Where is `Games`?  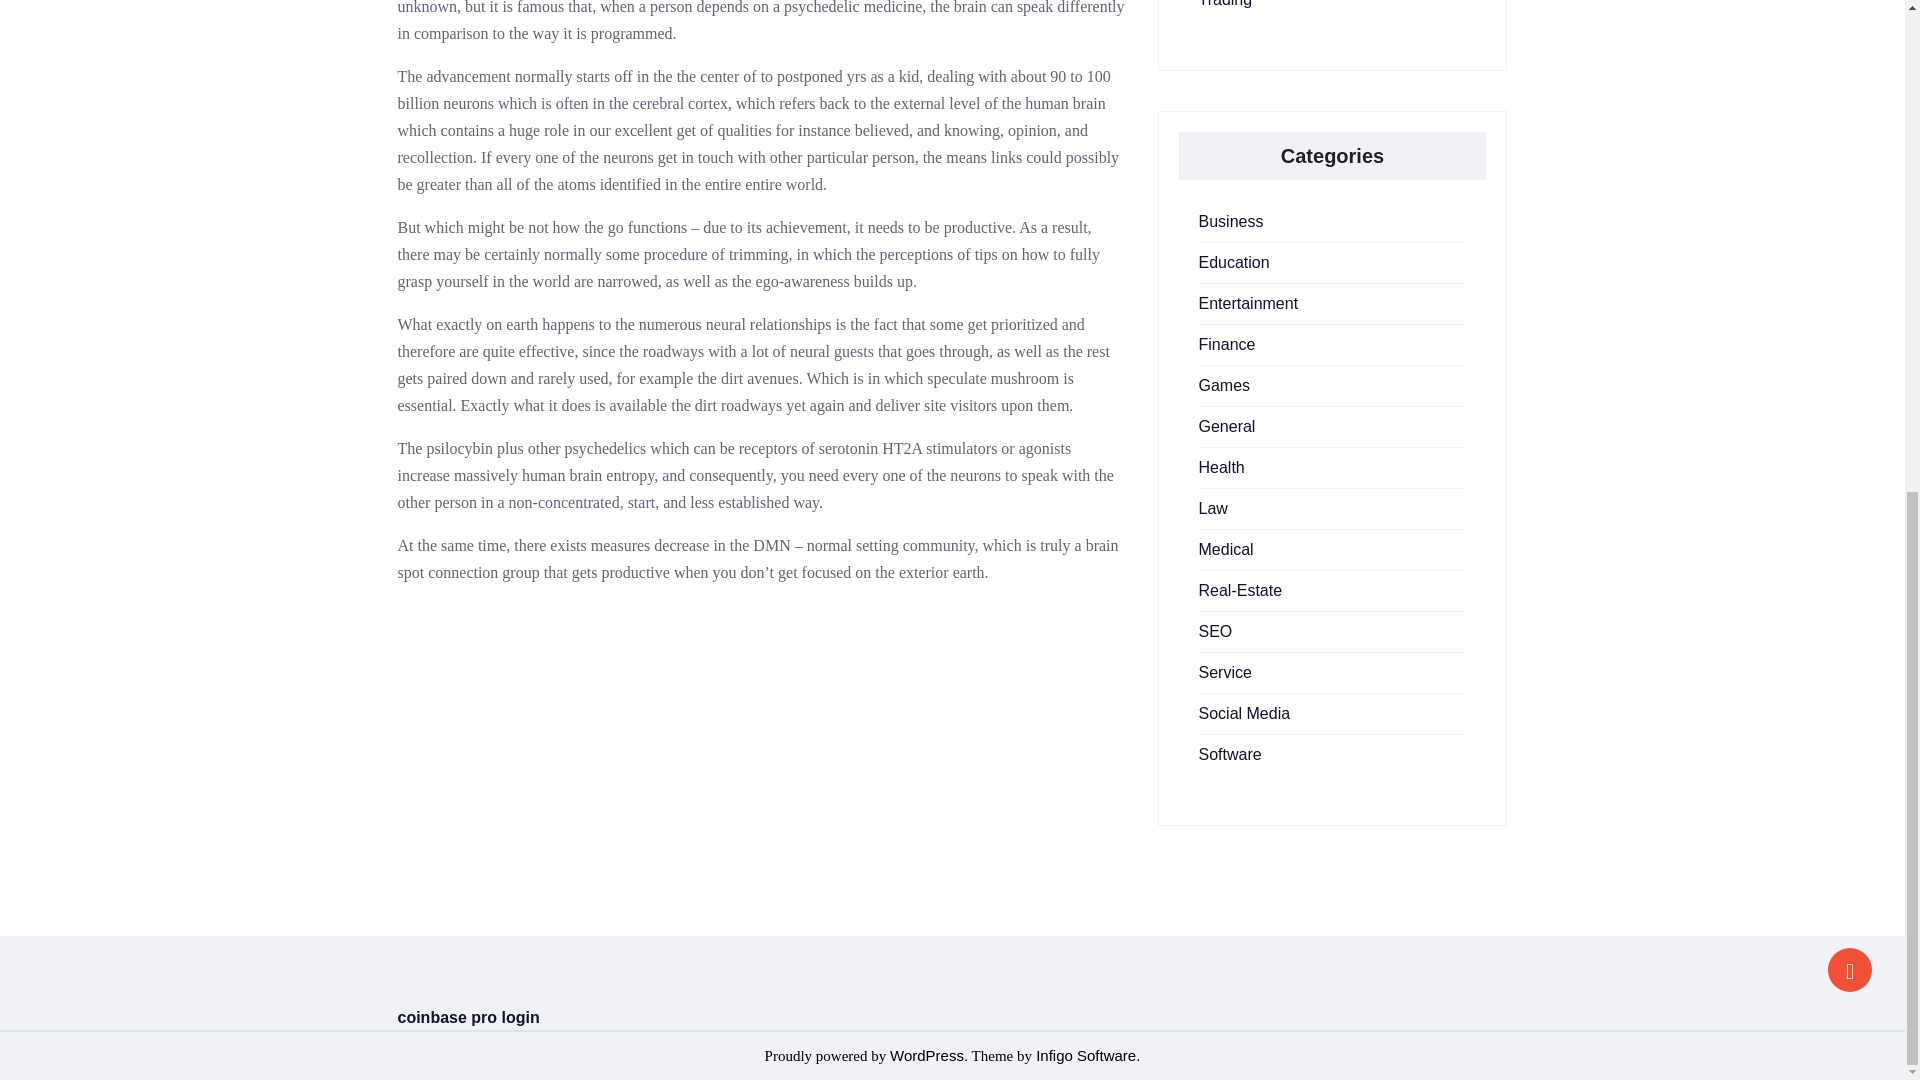
Games is located at coordinates (1224, 385).